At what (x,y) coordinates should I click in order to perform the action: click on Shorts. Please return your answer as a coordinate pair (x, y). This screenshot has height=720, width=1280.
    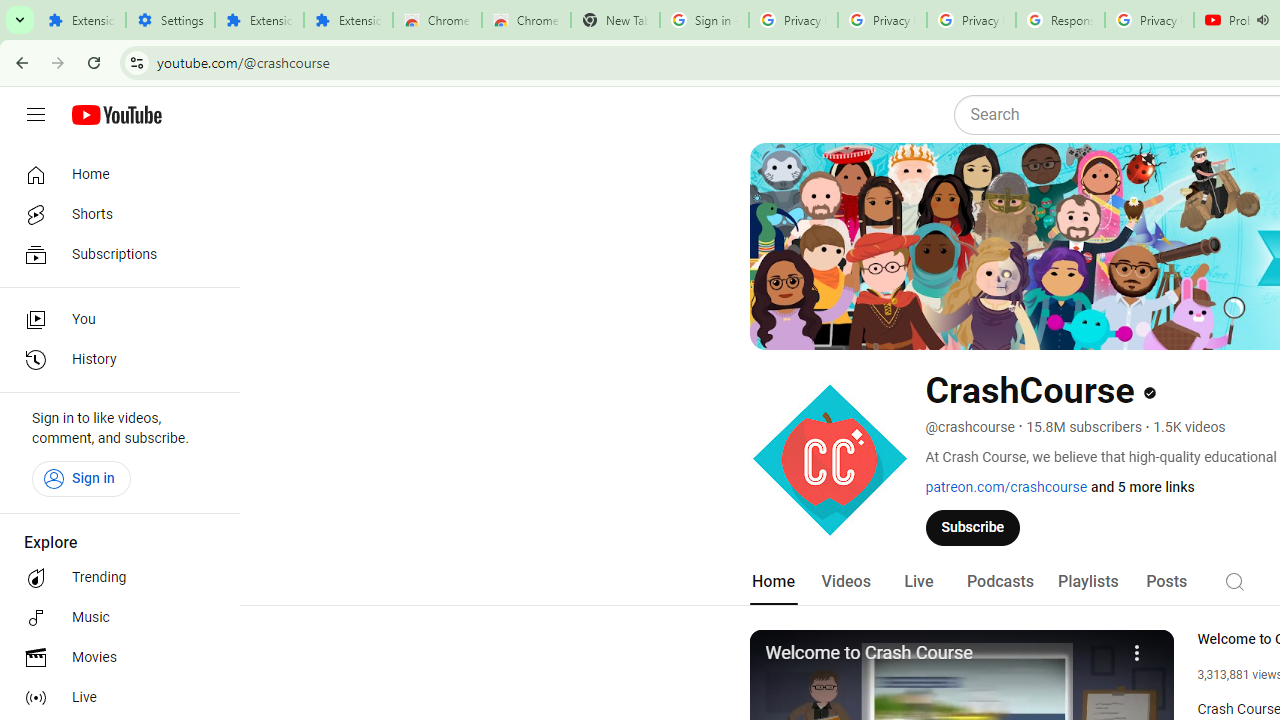
    Looking at the image, I should click on (114, 214).